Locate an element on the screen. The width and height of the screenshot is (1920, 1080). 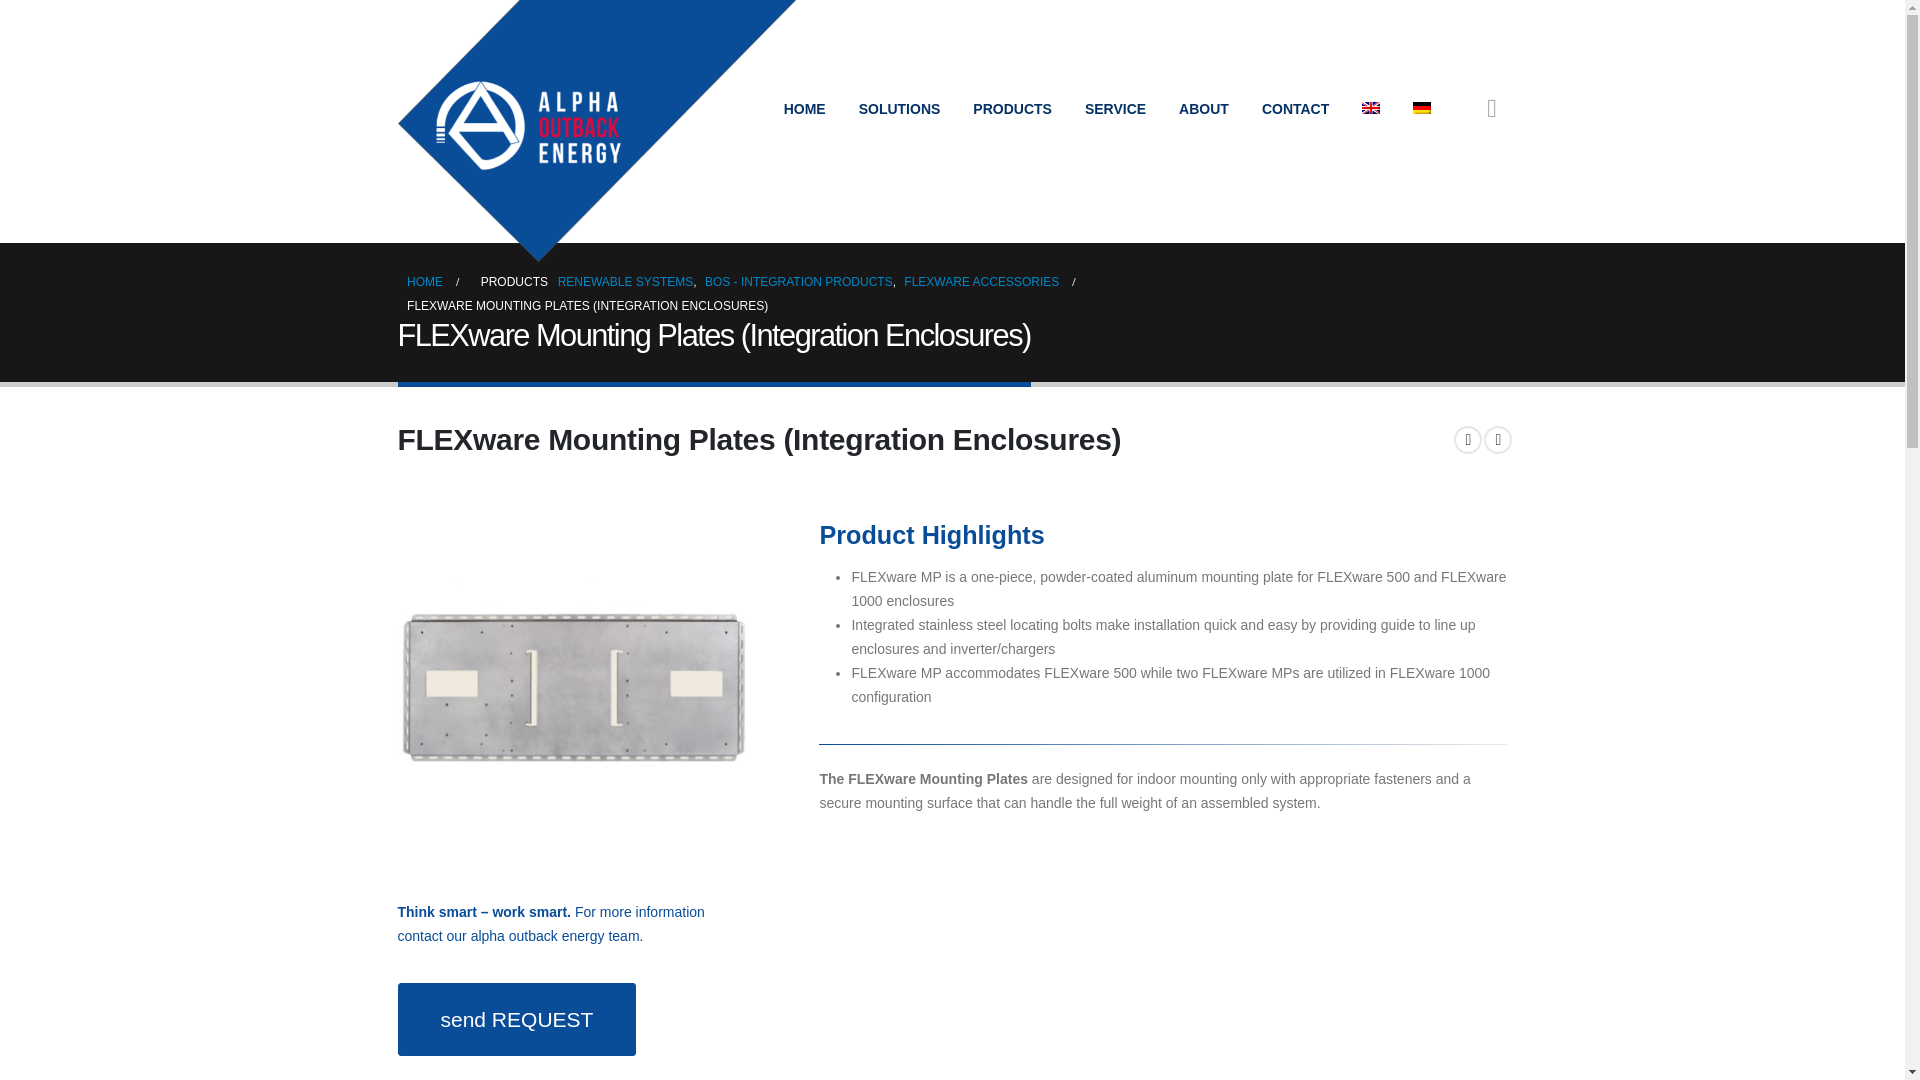
Go to Home Page is located at coordinates (425, 282).